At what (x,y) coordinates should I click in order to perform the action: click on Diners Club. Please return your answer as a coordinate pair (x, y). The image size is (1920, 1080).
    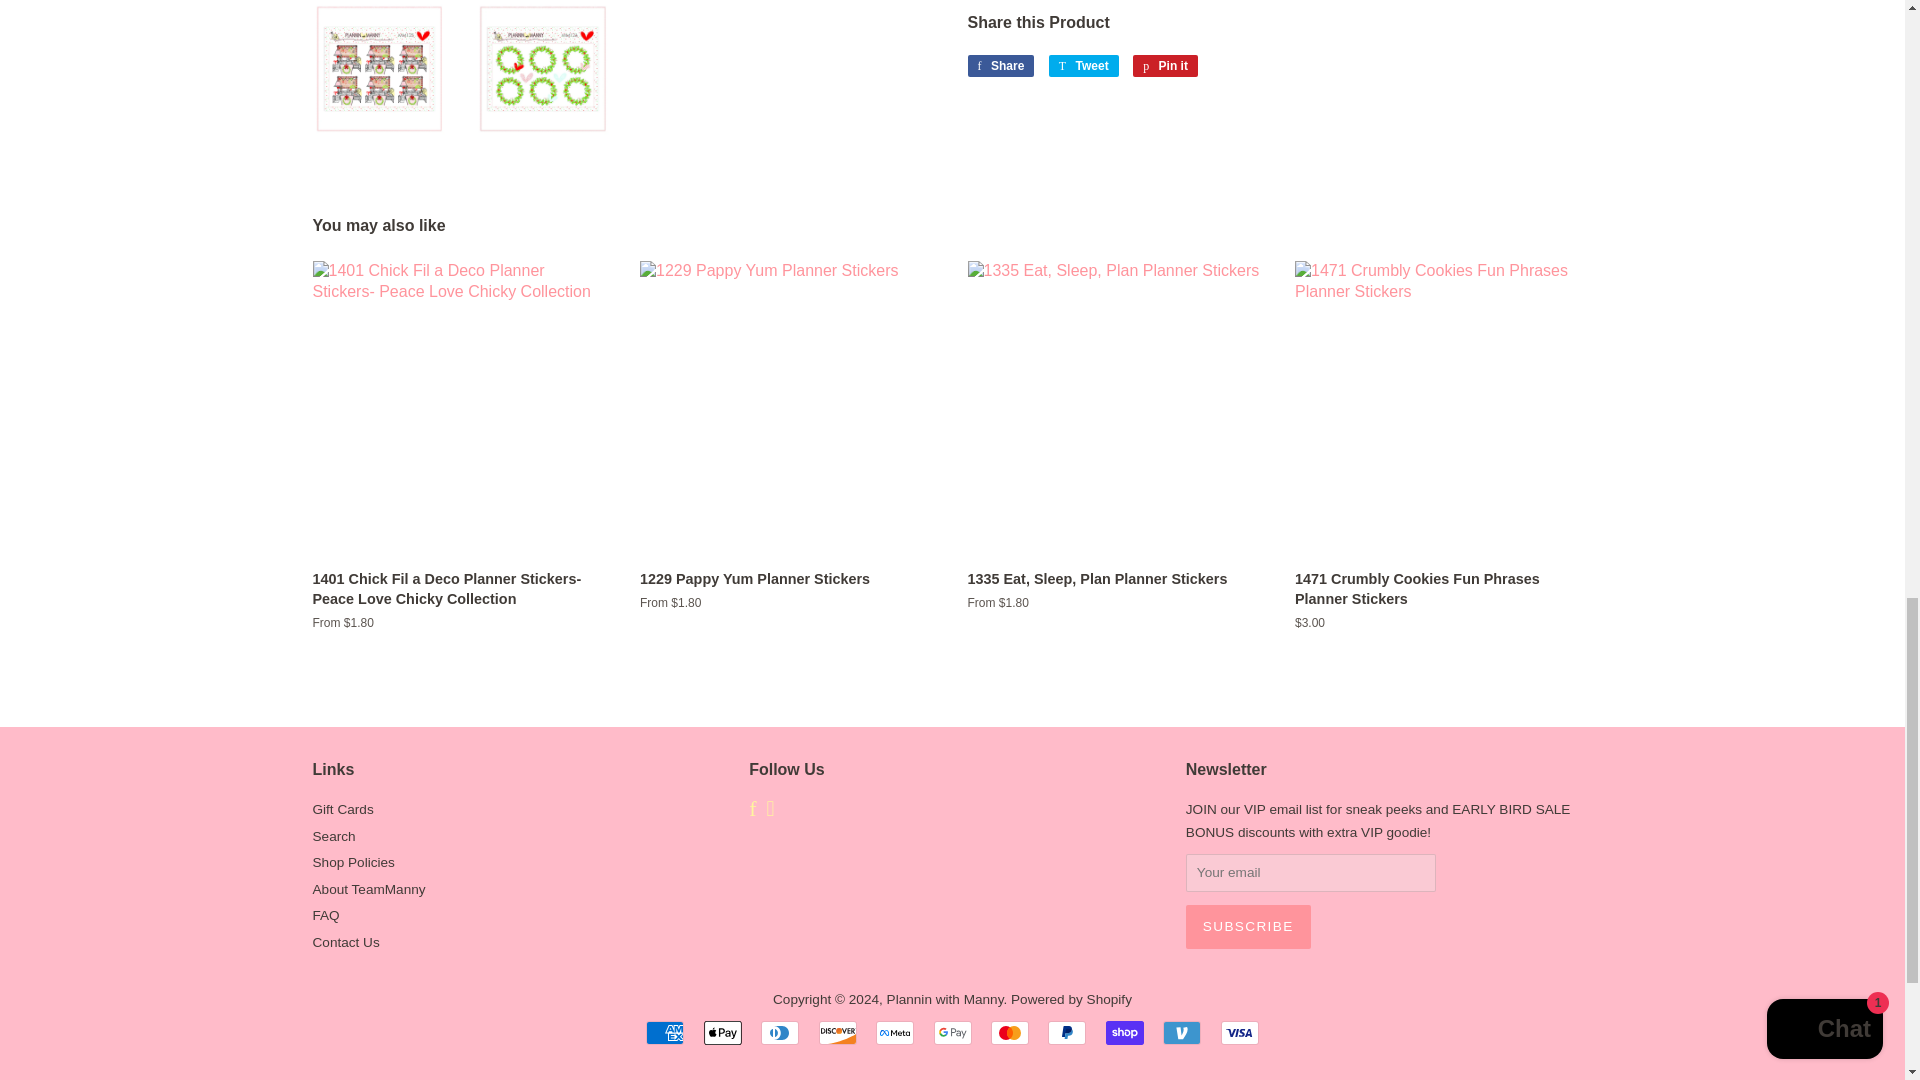
    Looking at the image, I should click on (779, 1032).